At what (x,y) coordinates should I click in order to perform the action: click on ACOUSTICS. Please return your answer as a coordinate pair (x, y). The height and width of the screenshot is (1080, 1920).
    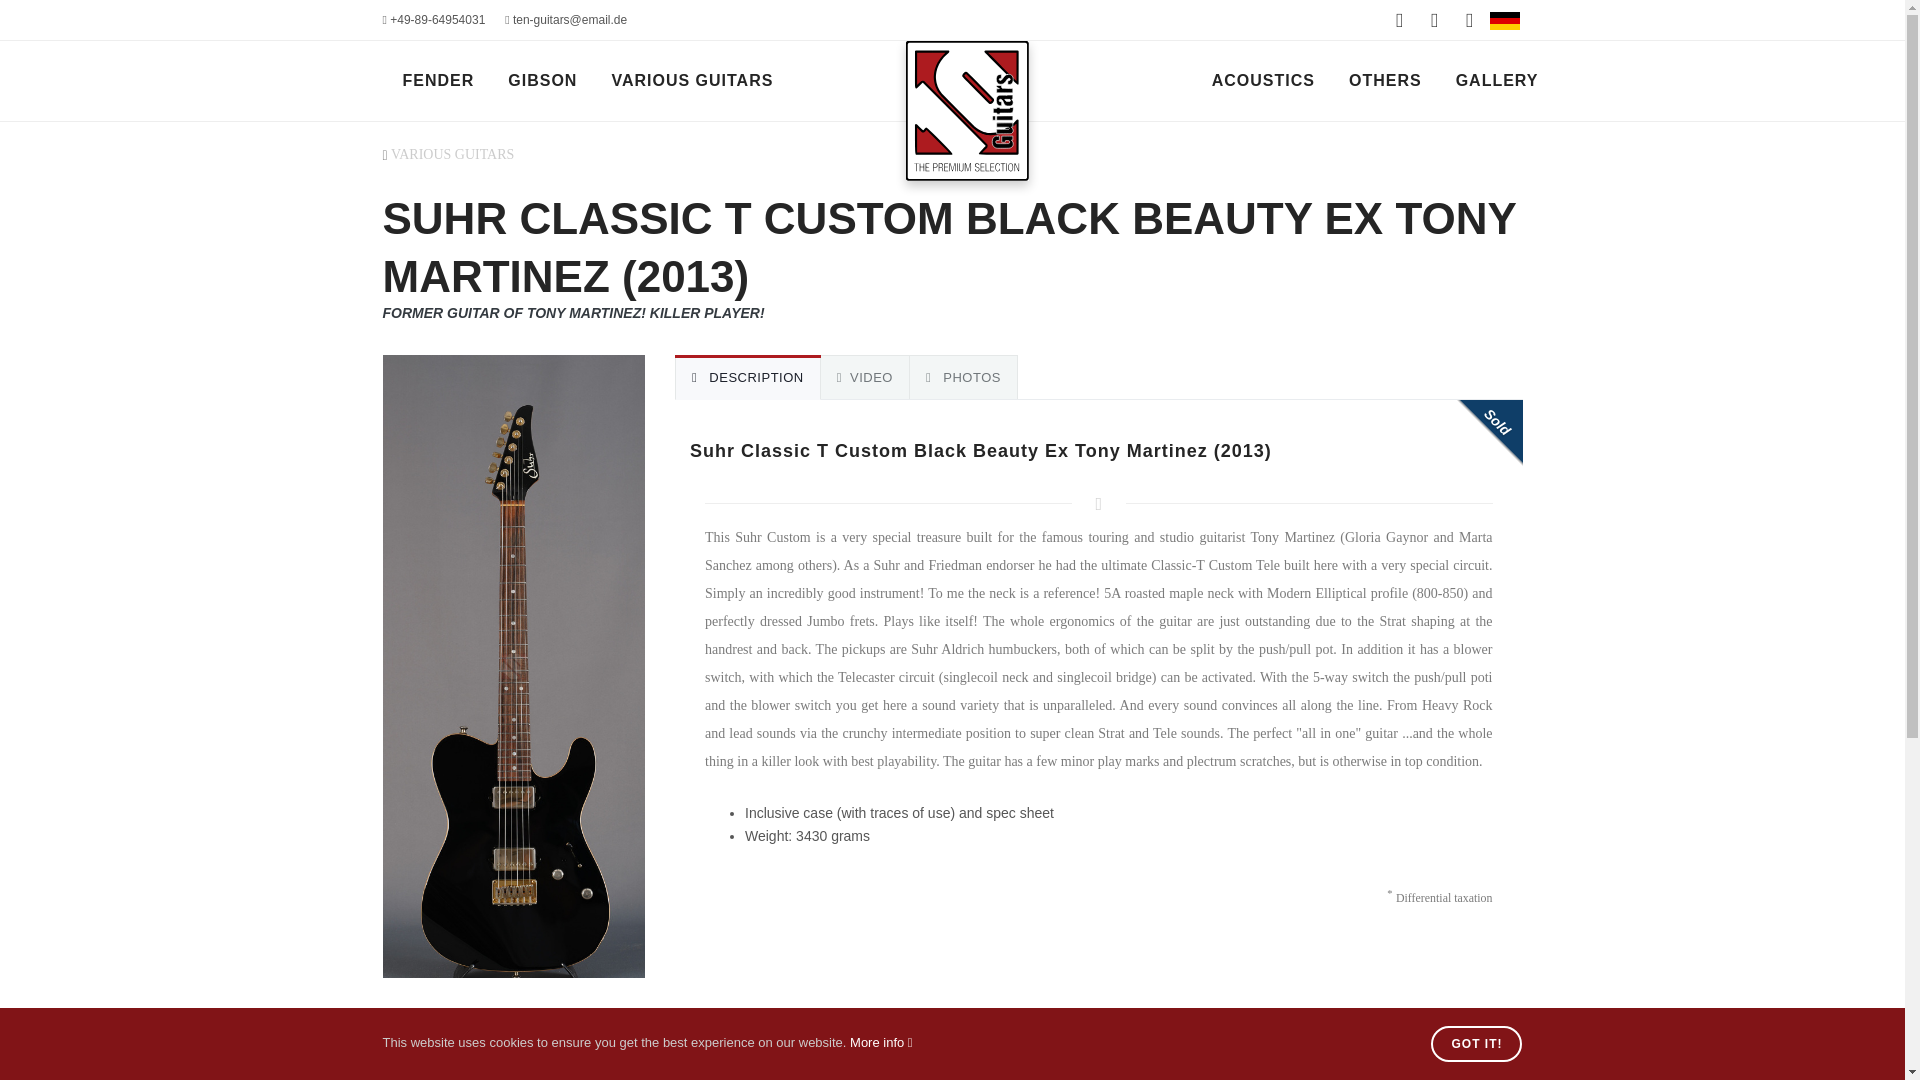
    Looking at the image, I should click on (1263, 80).